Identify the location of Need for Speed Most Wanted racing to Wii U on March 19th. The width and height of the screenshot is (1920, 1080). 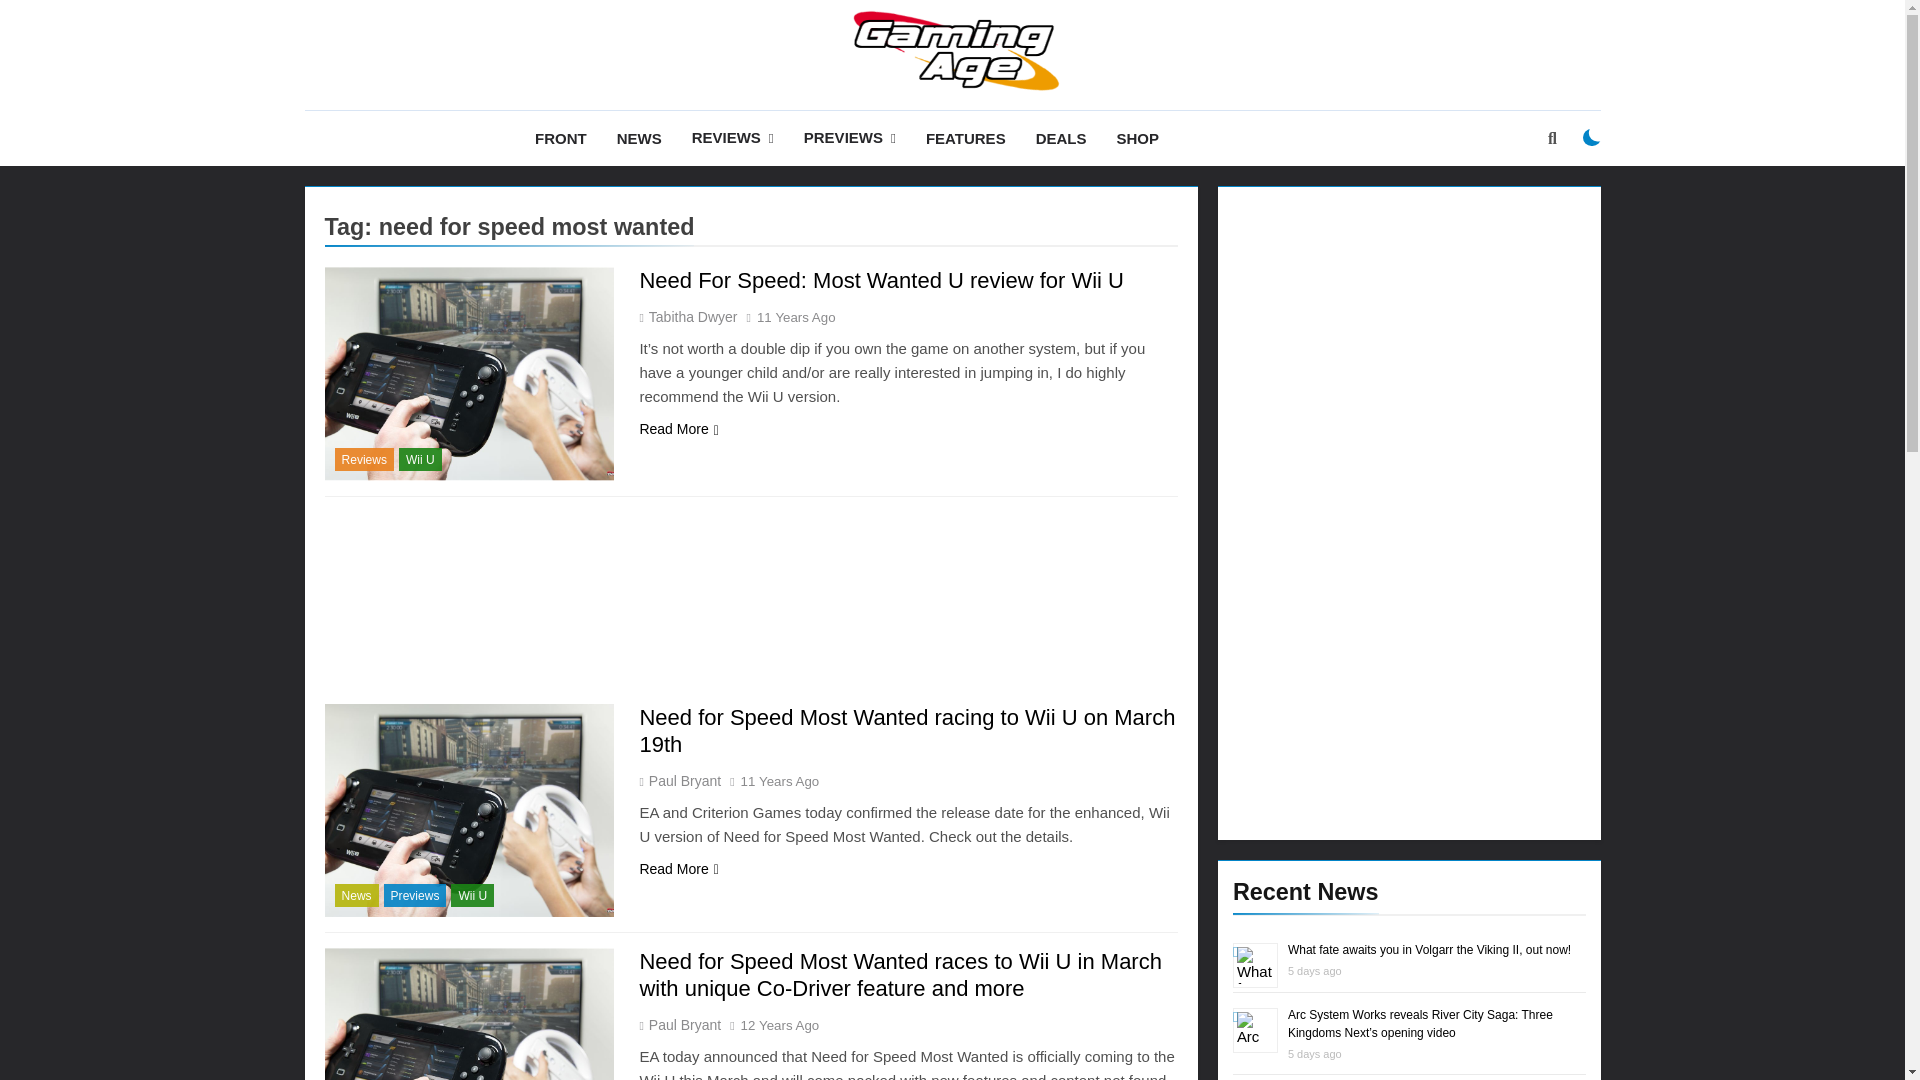
(469, 810).